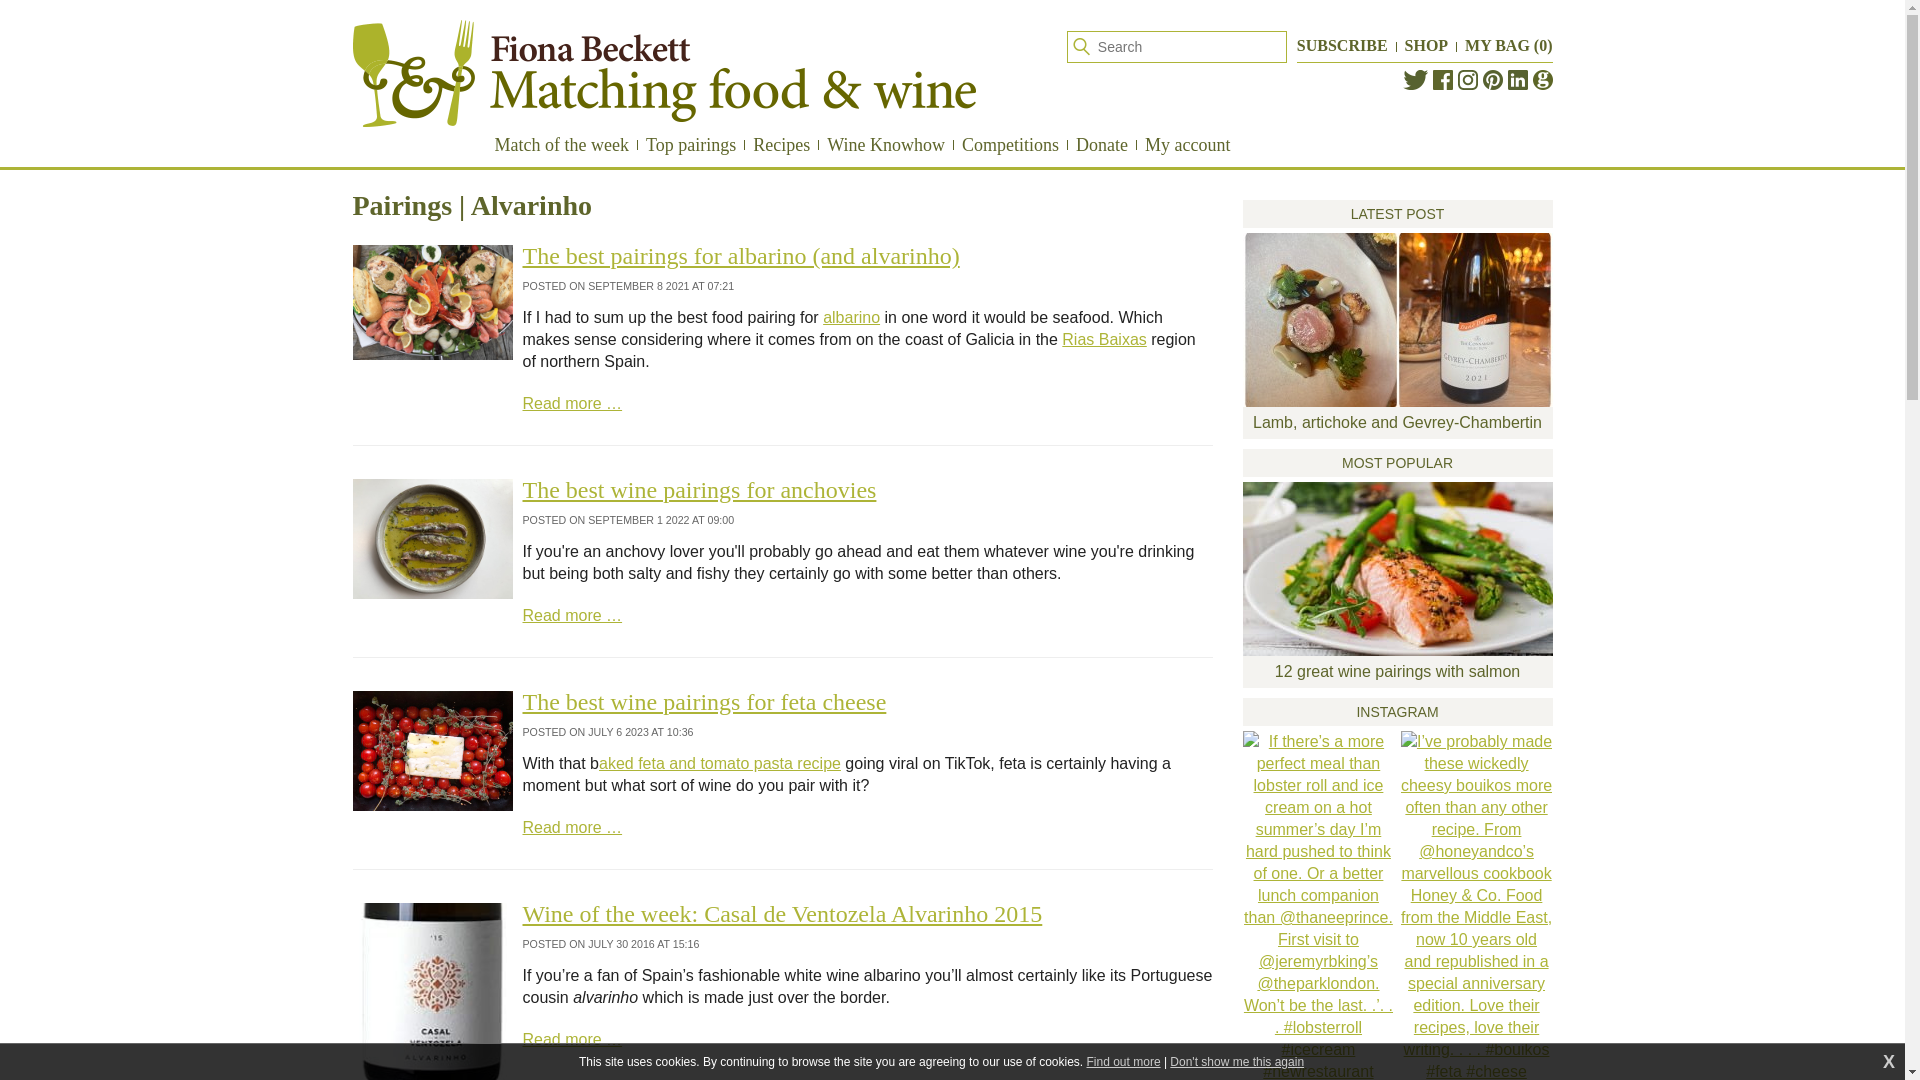 This screenshot has height=1080, width=1920. Describe the element at coordinates (690, 144) in the screenshot. I see `Top pairings` at that location.